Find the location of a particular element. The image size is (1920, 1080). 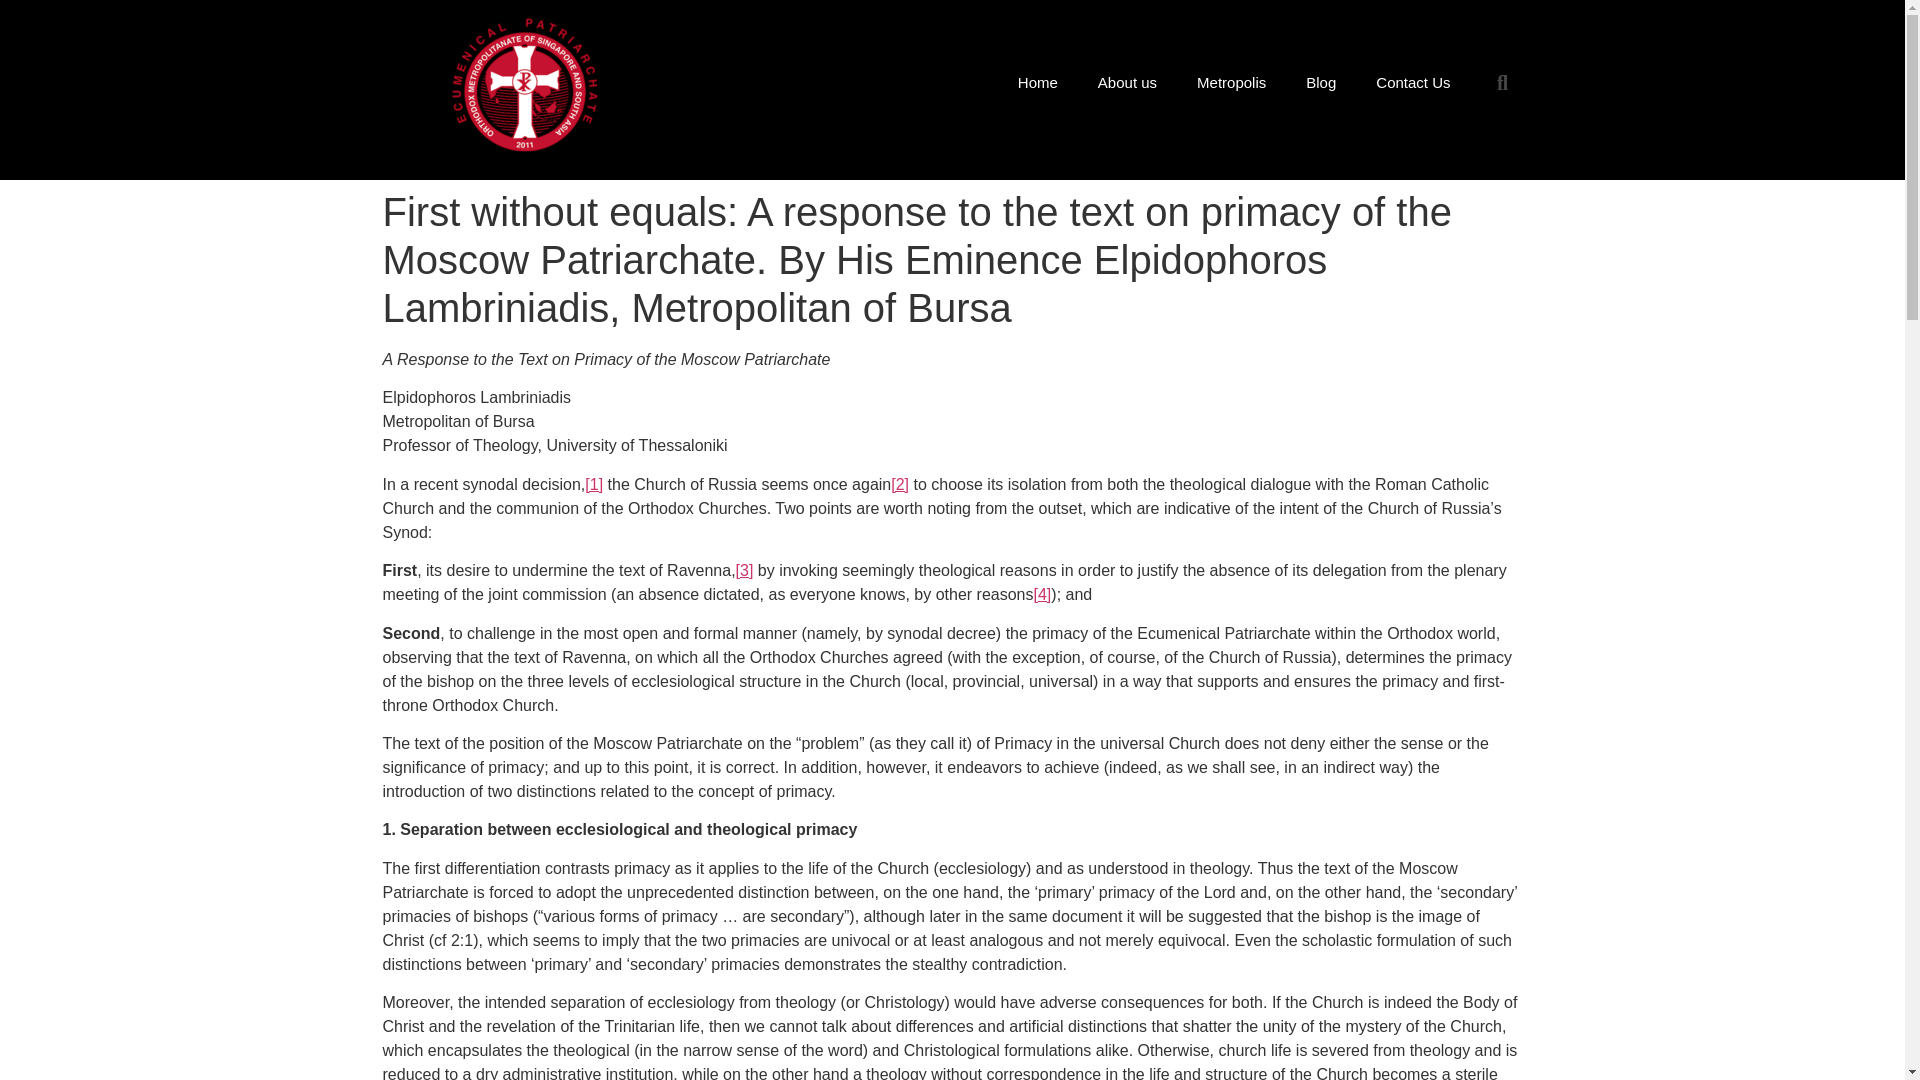

Metropolis is located at coordinates (1231, 82).